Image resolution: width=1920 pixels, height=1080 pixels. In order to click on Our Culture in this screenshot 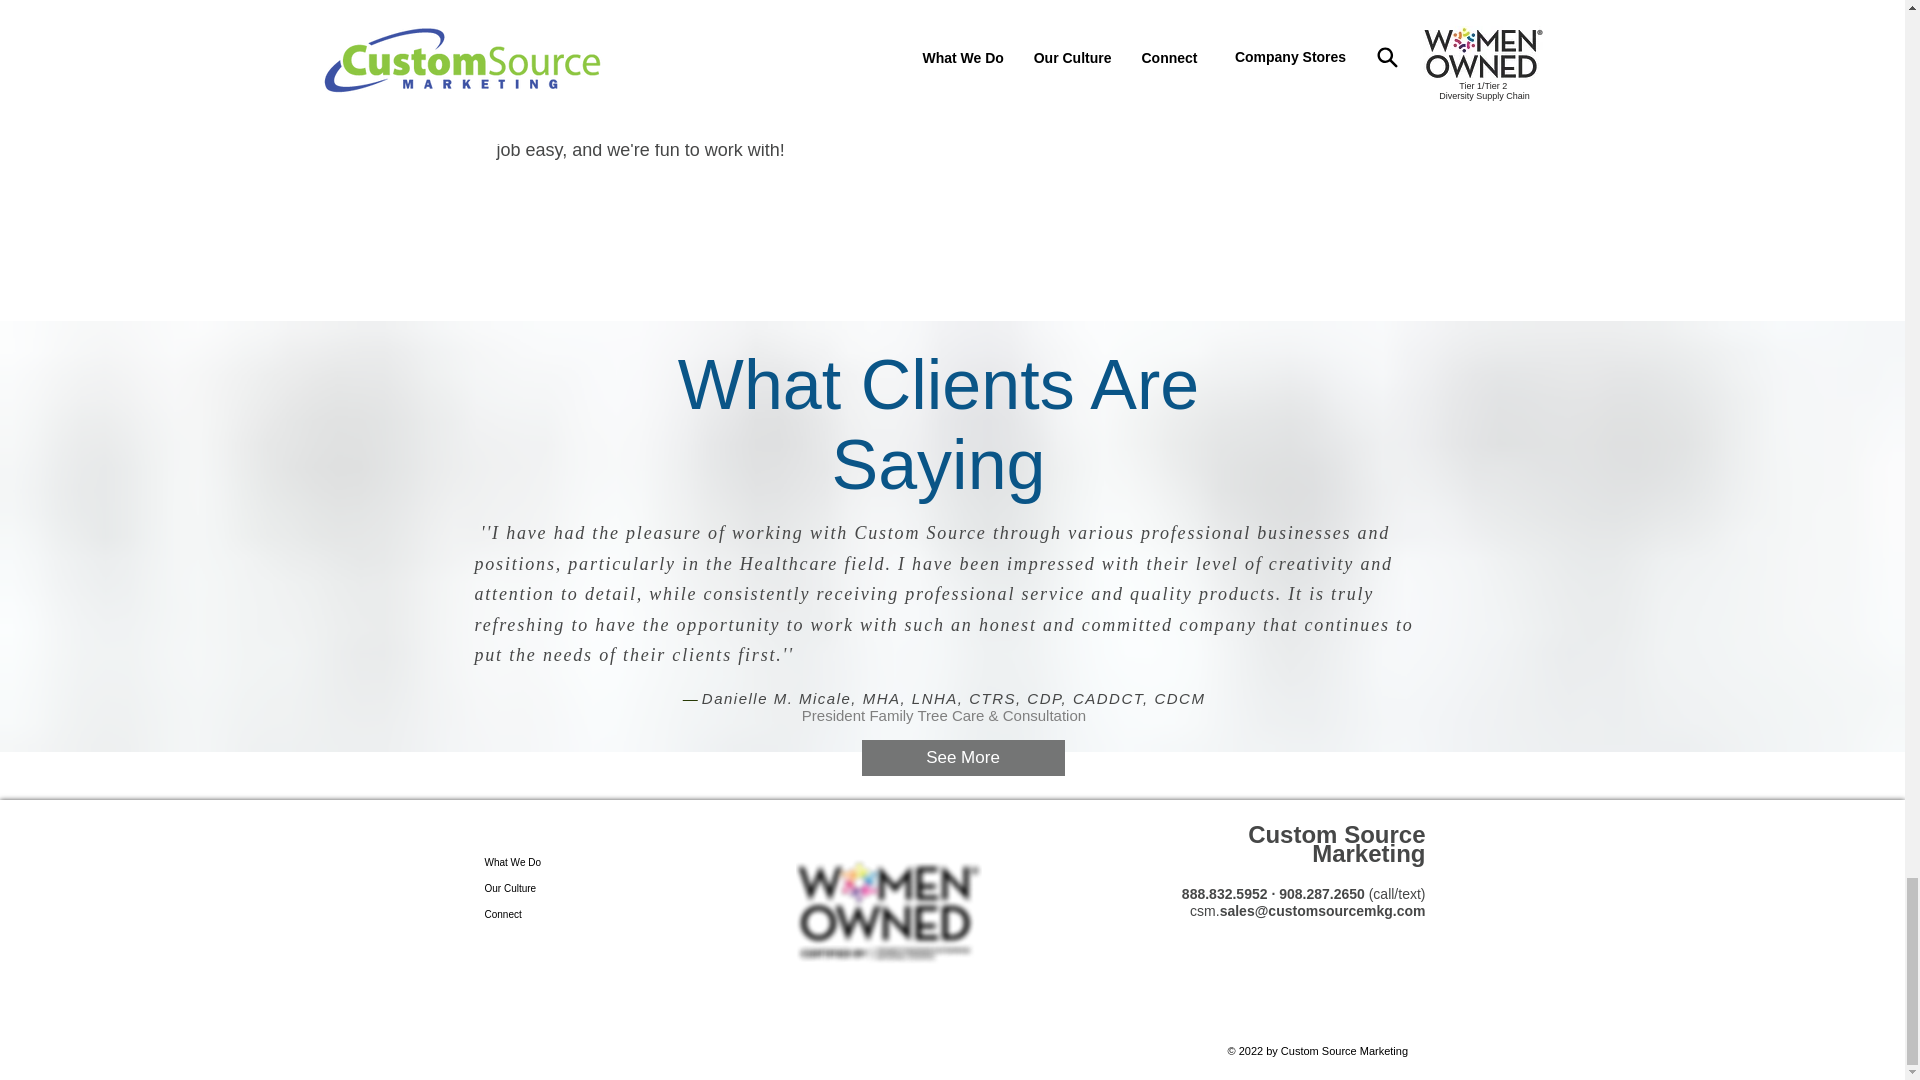, I will do `click(533, 888)`.